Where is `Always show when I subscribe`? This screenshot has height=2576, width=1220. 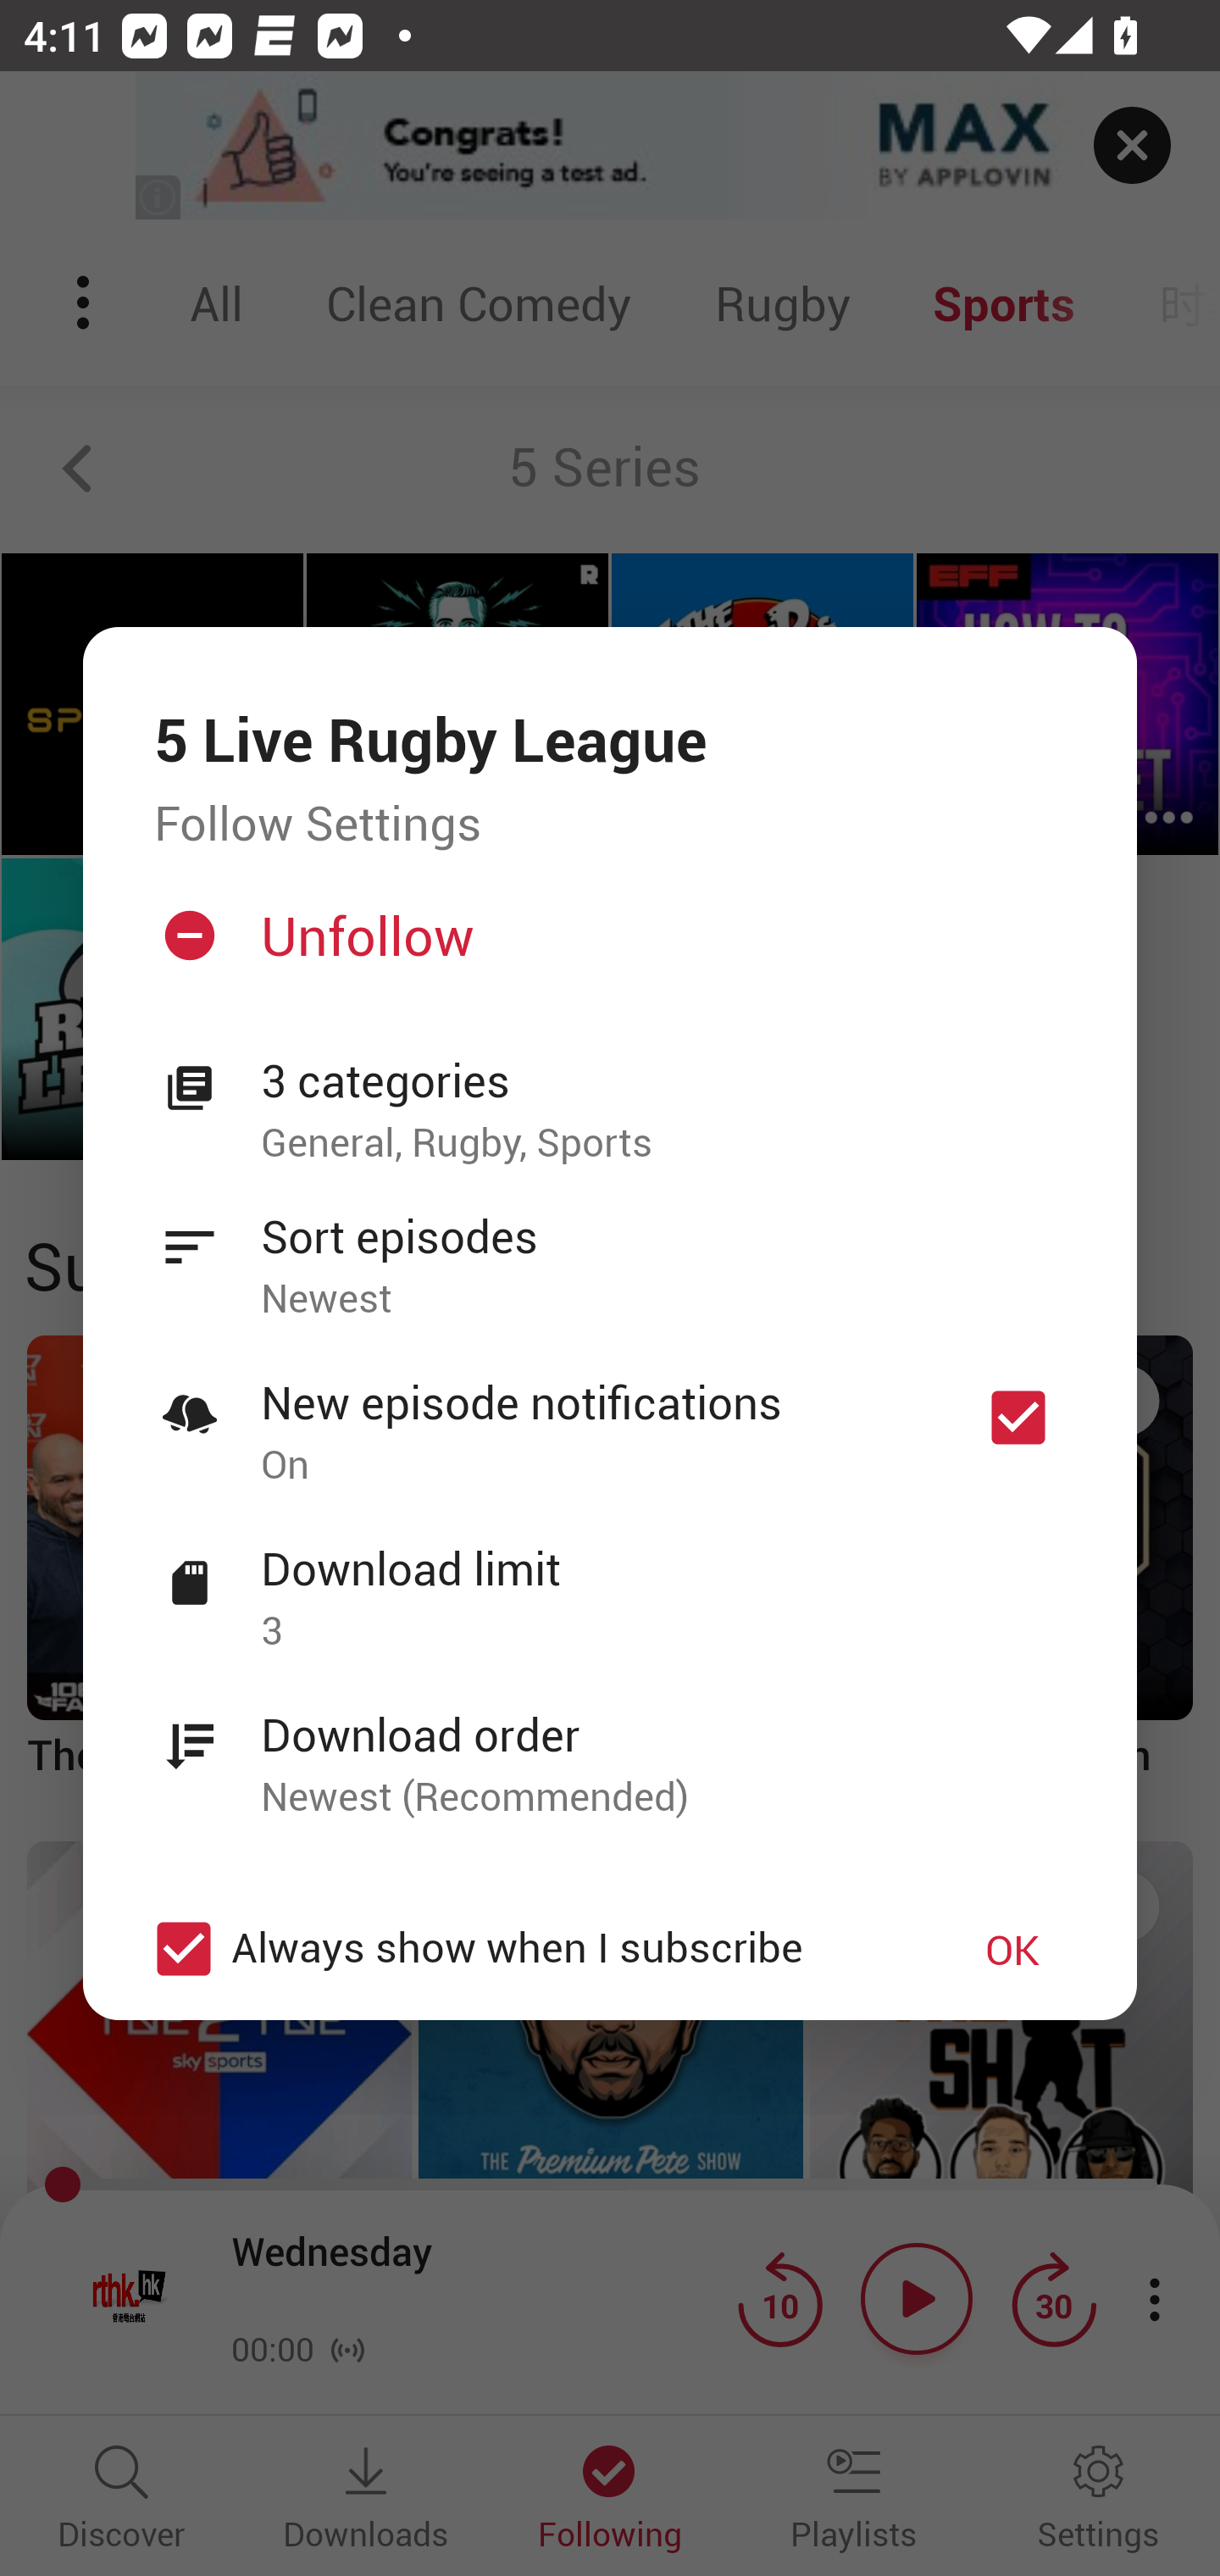 Always show when I subscribe is located at coordinates (527, 1949).